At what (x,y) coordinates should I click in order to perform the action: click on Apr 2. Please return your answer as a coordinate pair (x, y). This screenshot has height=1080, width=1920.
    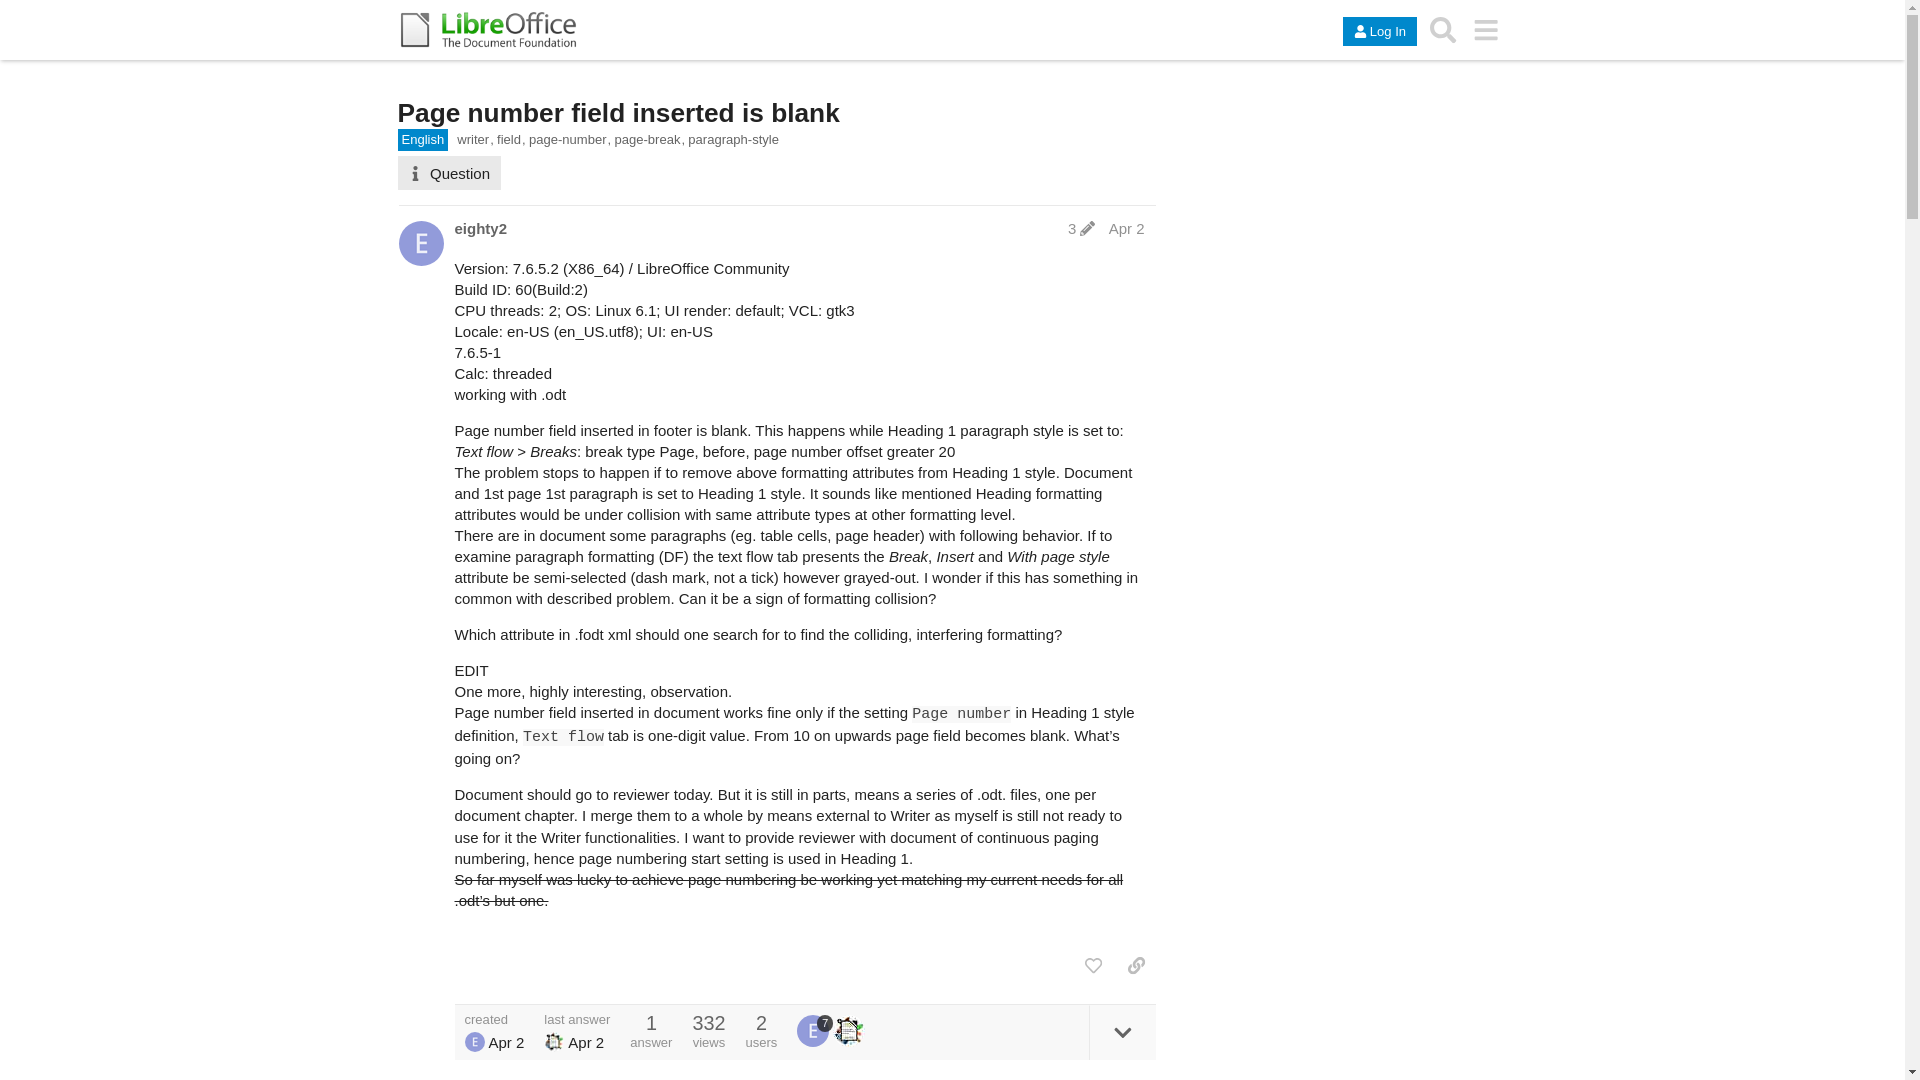
    Looking at the image, I should click on (1126, 228).